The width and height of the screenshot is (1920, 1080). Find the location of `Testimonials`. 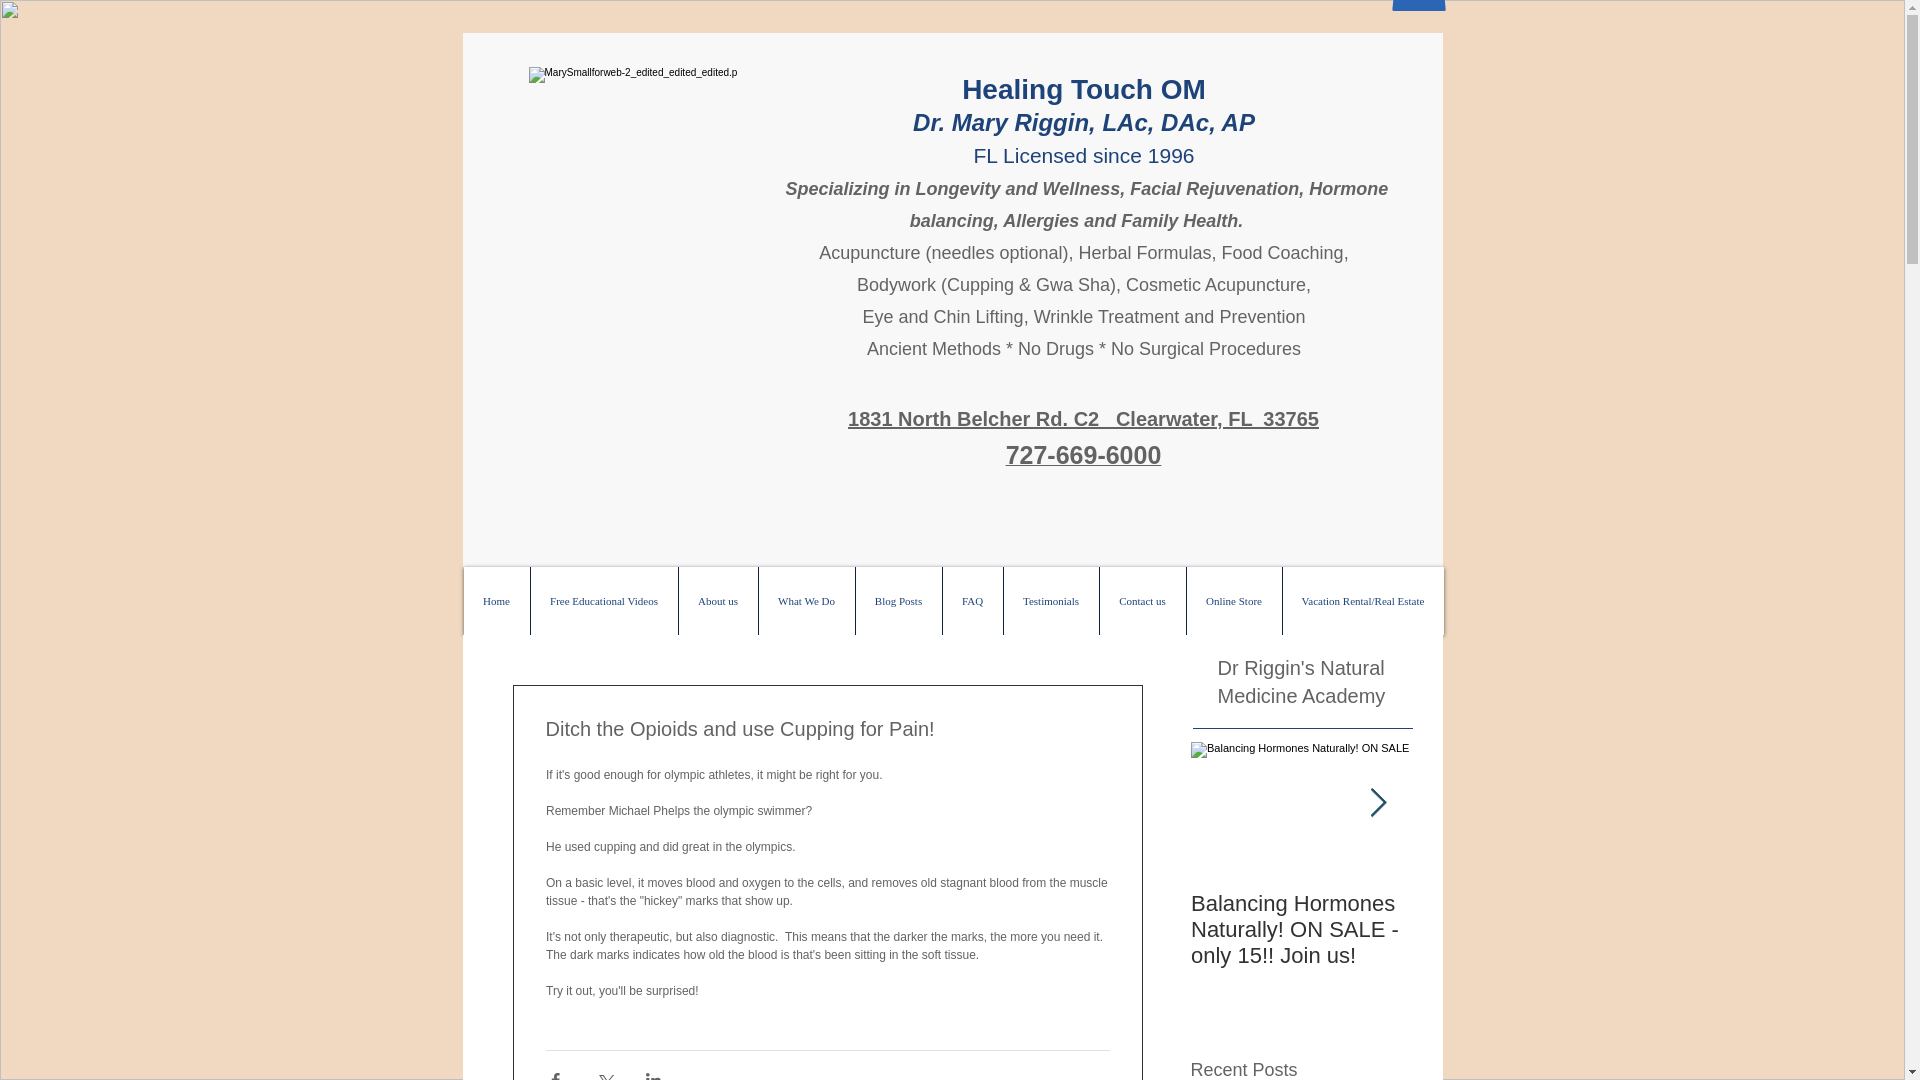

Testimonials is located at coordinates (1050, 601).